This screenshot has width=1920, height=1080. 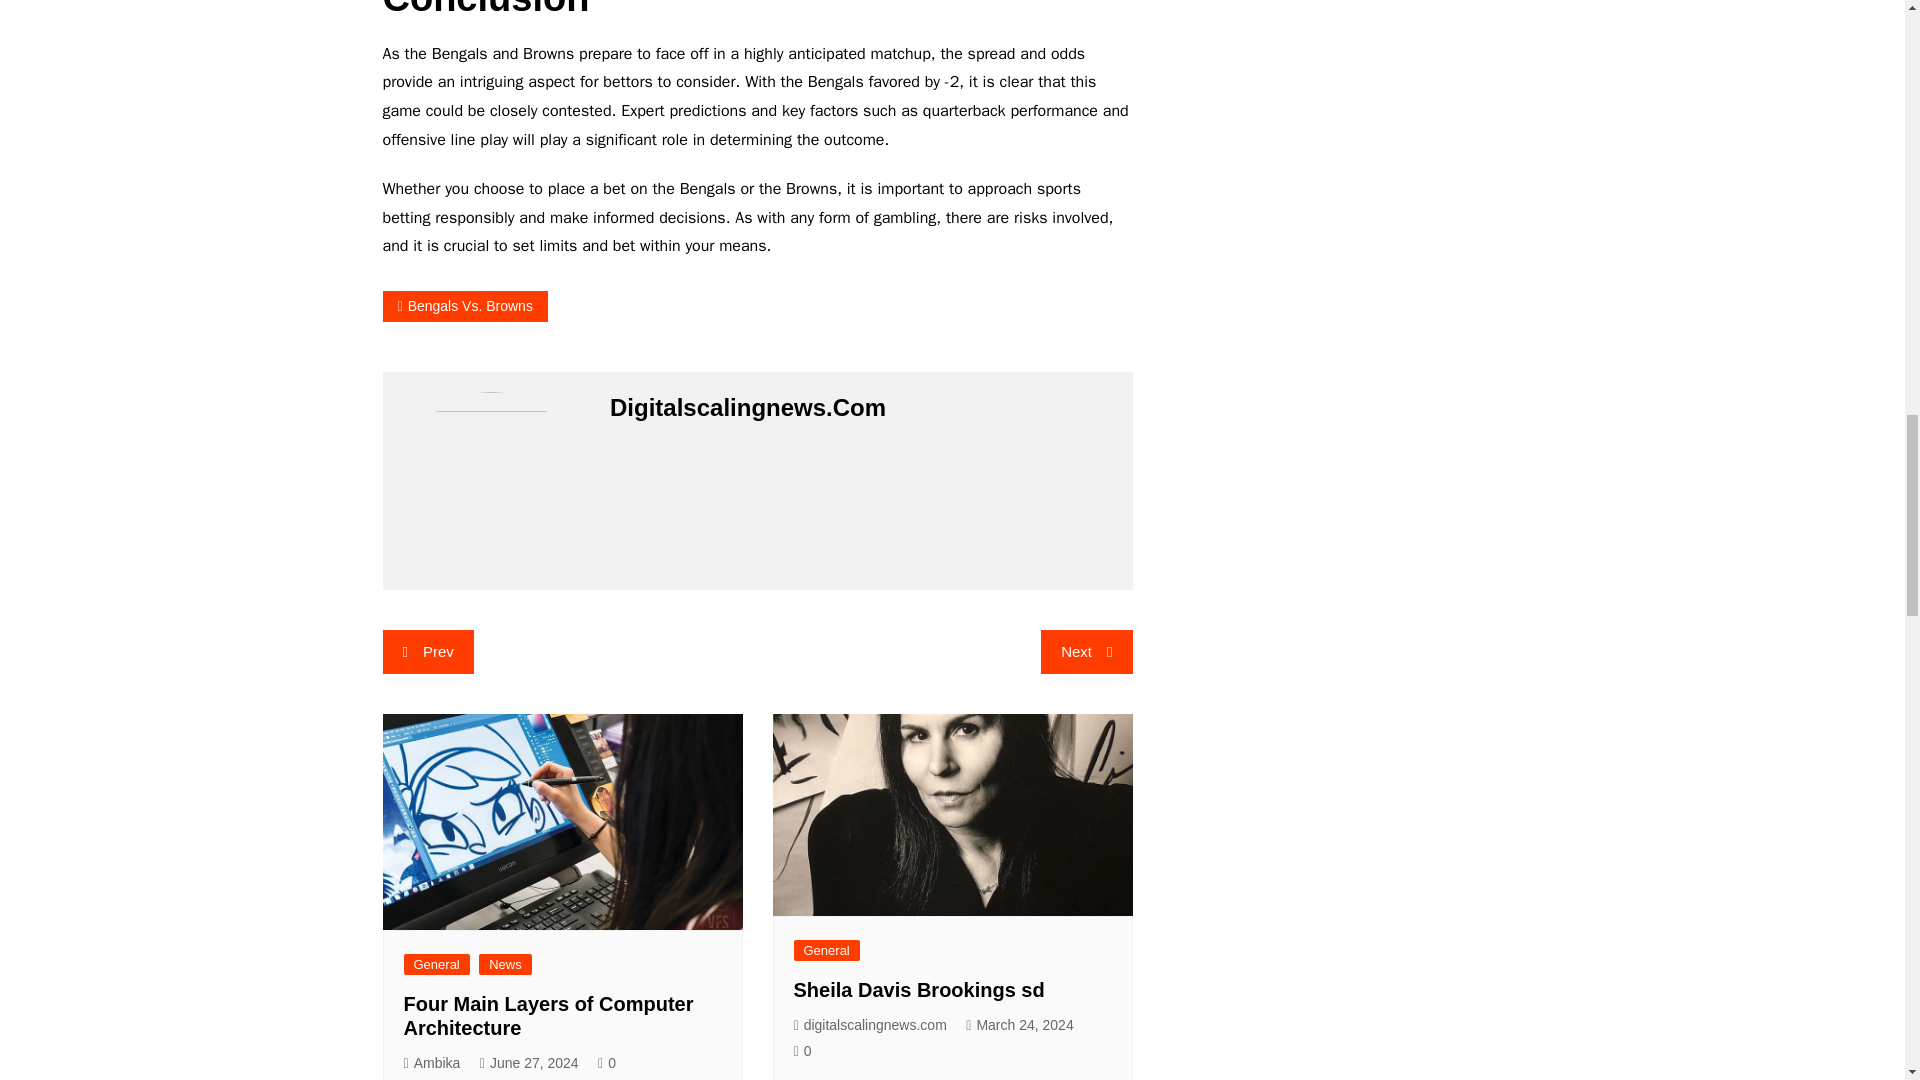 I want to click on News, so click(x=504, y=964).